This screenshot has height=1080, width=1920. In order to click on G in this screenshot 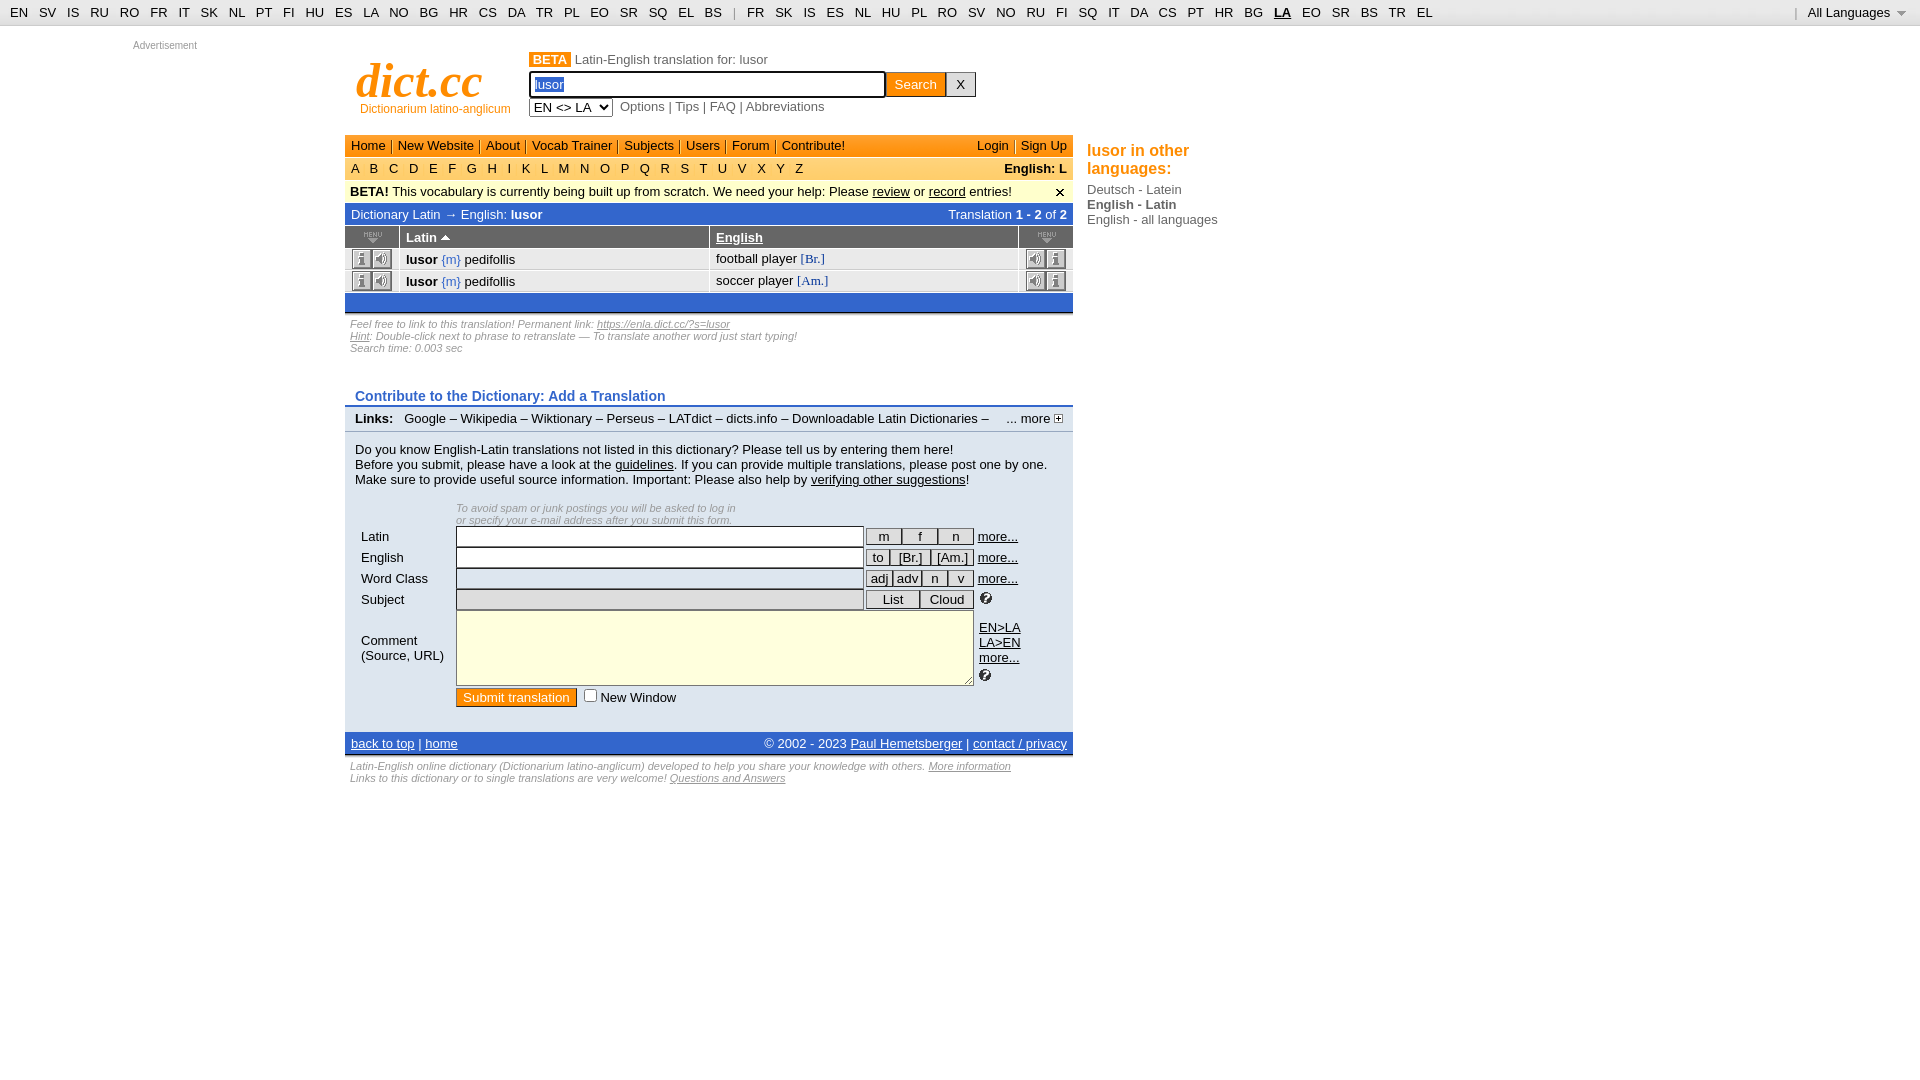, I will do `click(472, 168)`.